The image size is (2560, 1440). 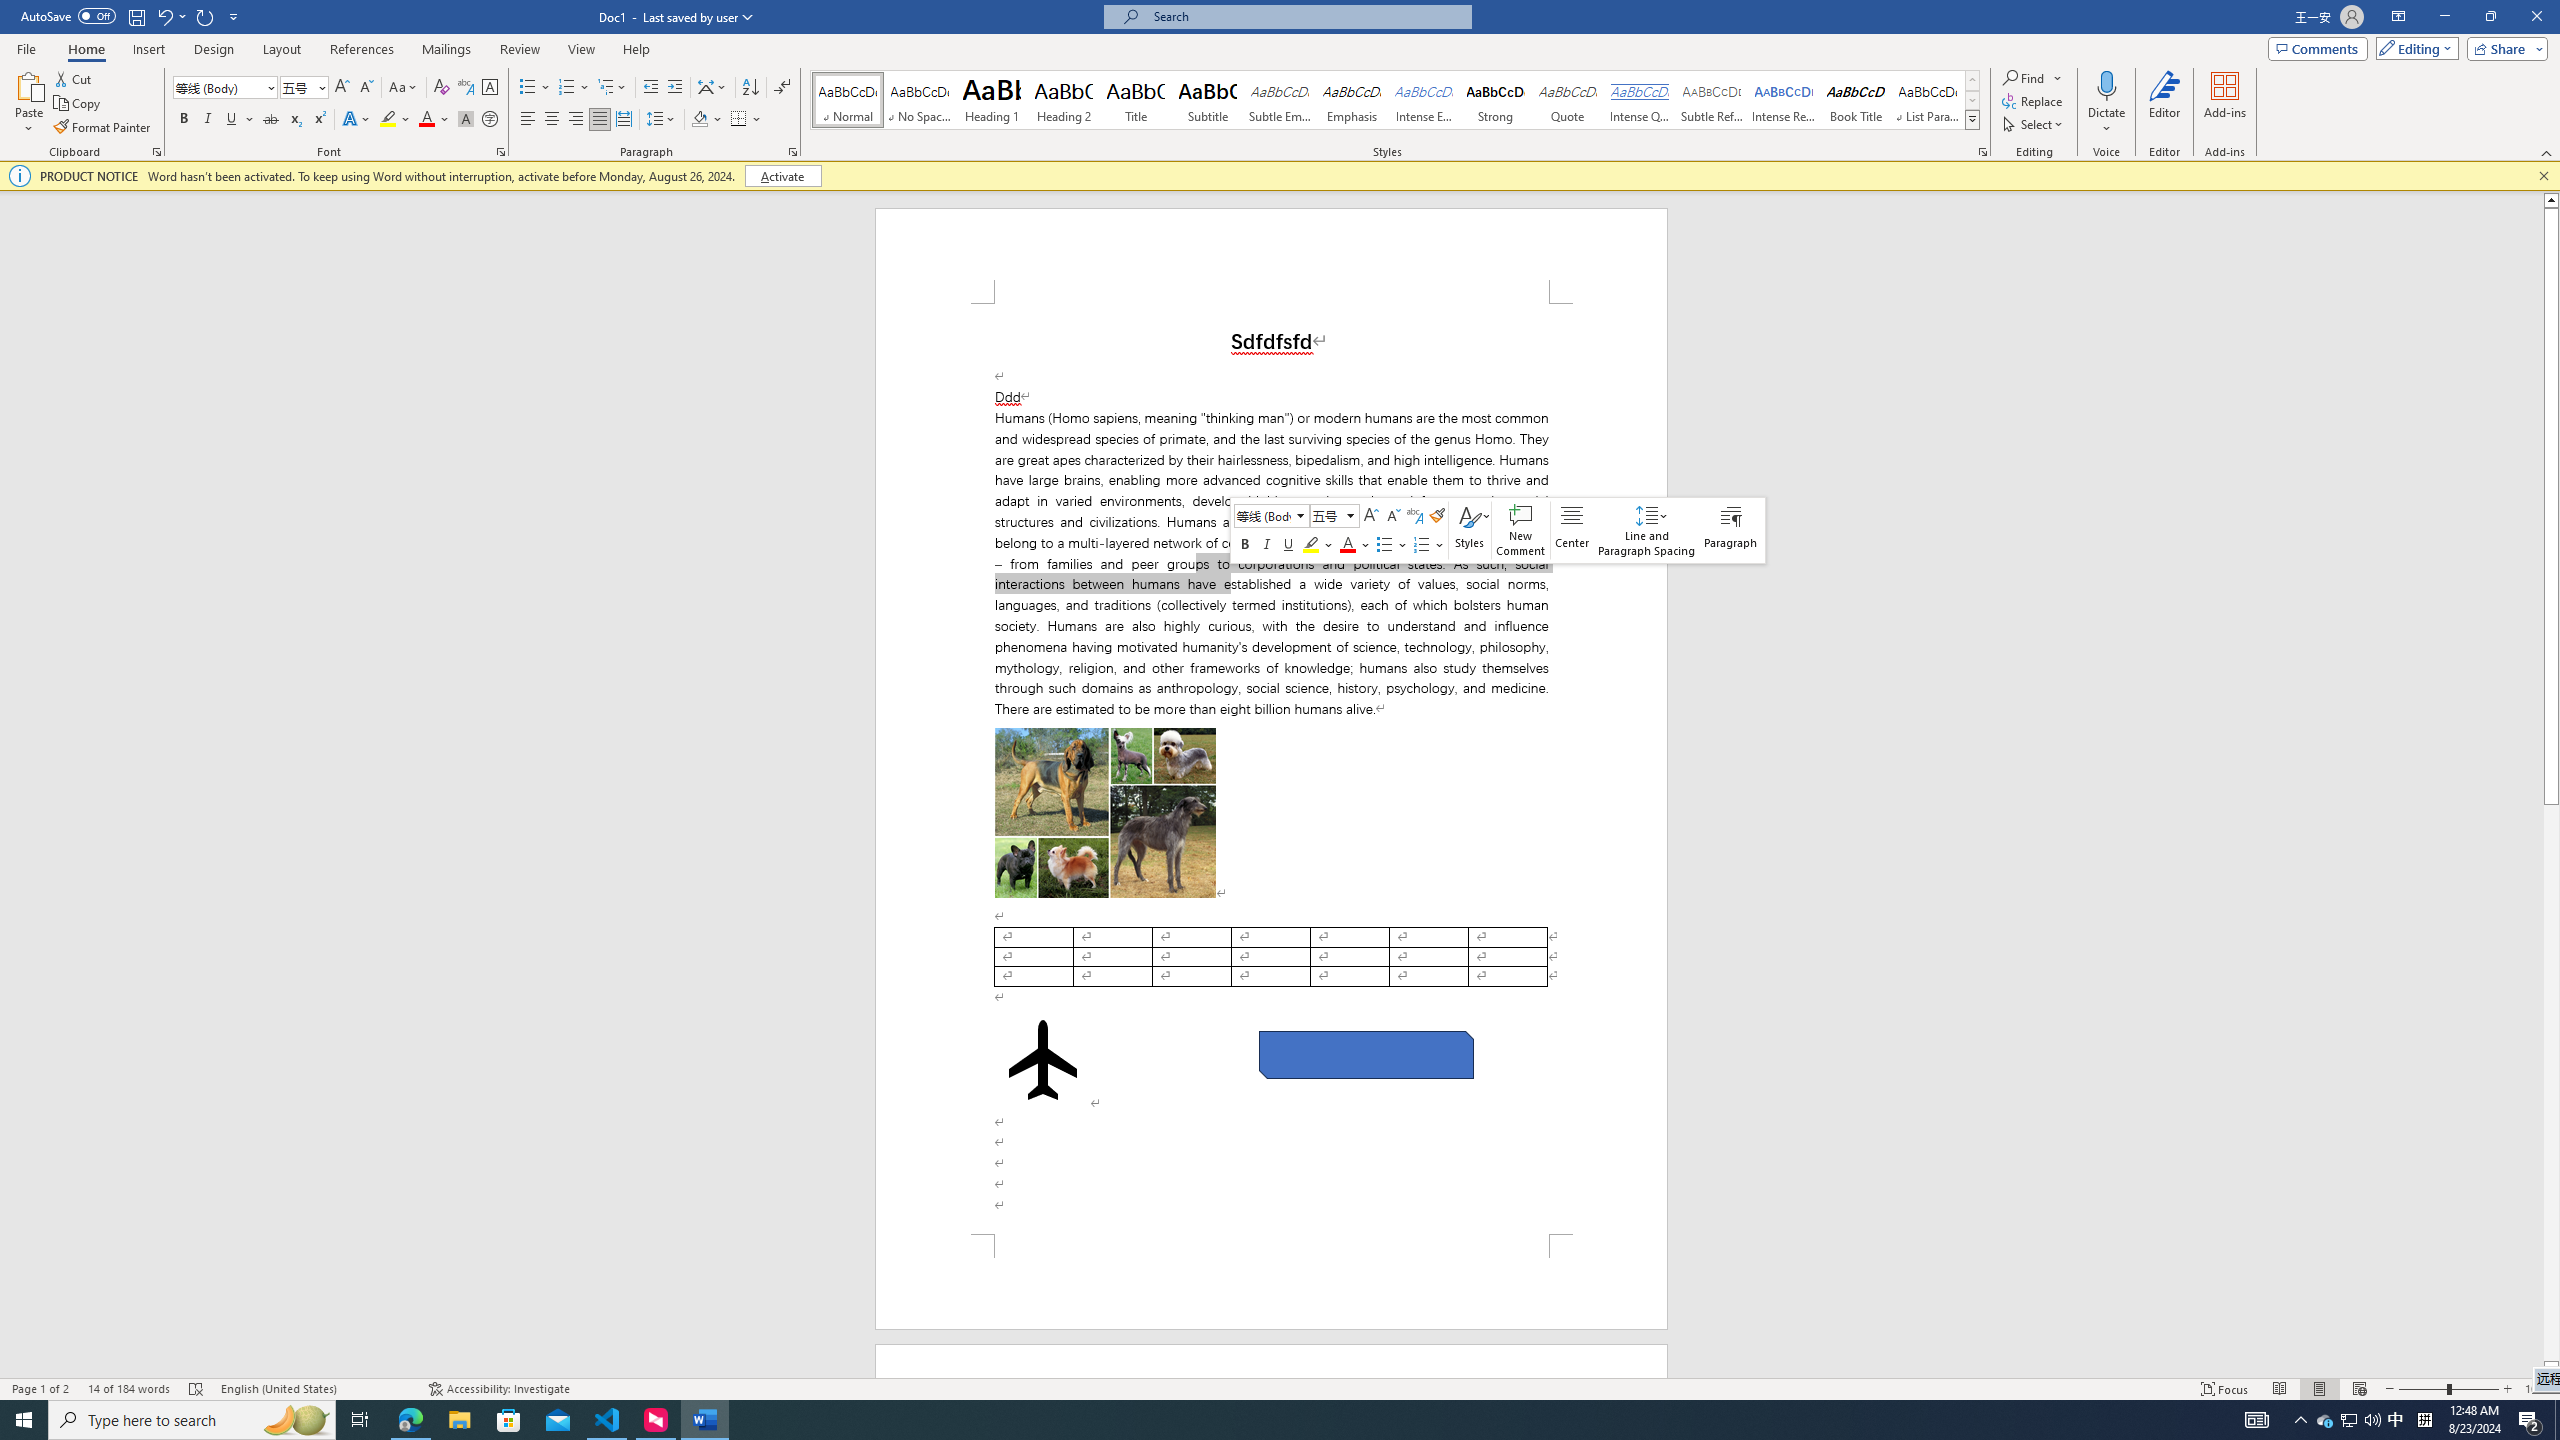 What do you see at coordinates (1856, 100) in the screenshot?
I see `Book Title` at bounding box center [1856, 100].